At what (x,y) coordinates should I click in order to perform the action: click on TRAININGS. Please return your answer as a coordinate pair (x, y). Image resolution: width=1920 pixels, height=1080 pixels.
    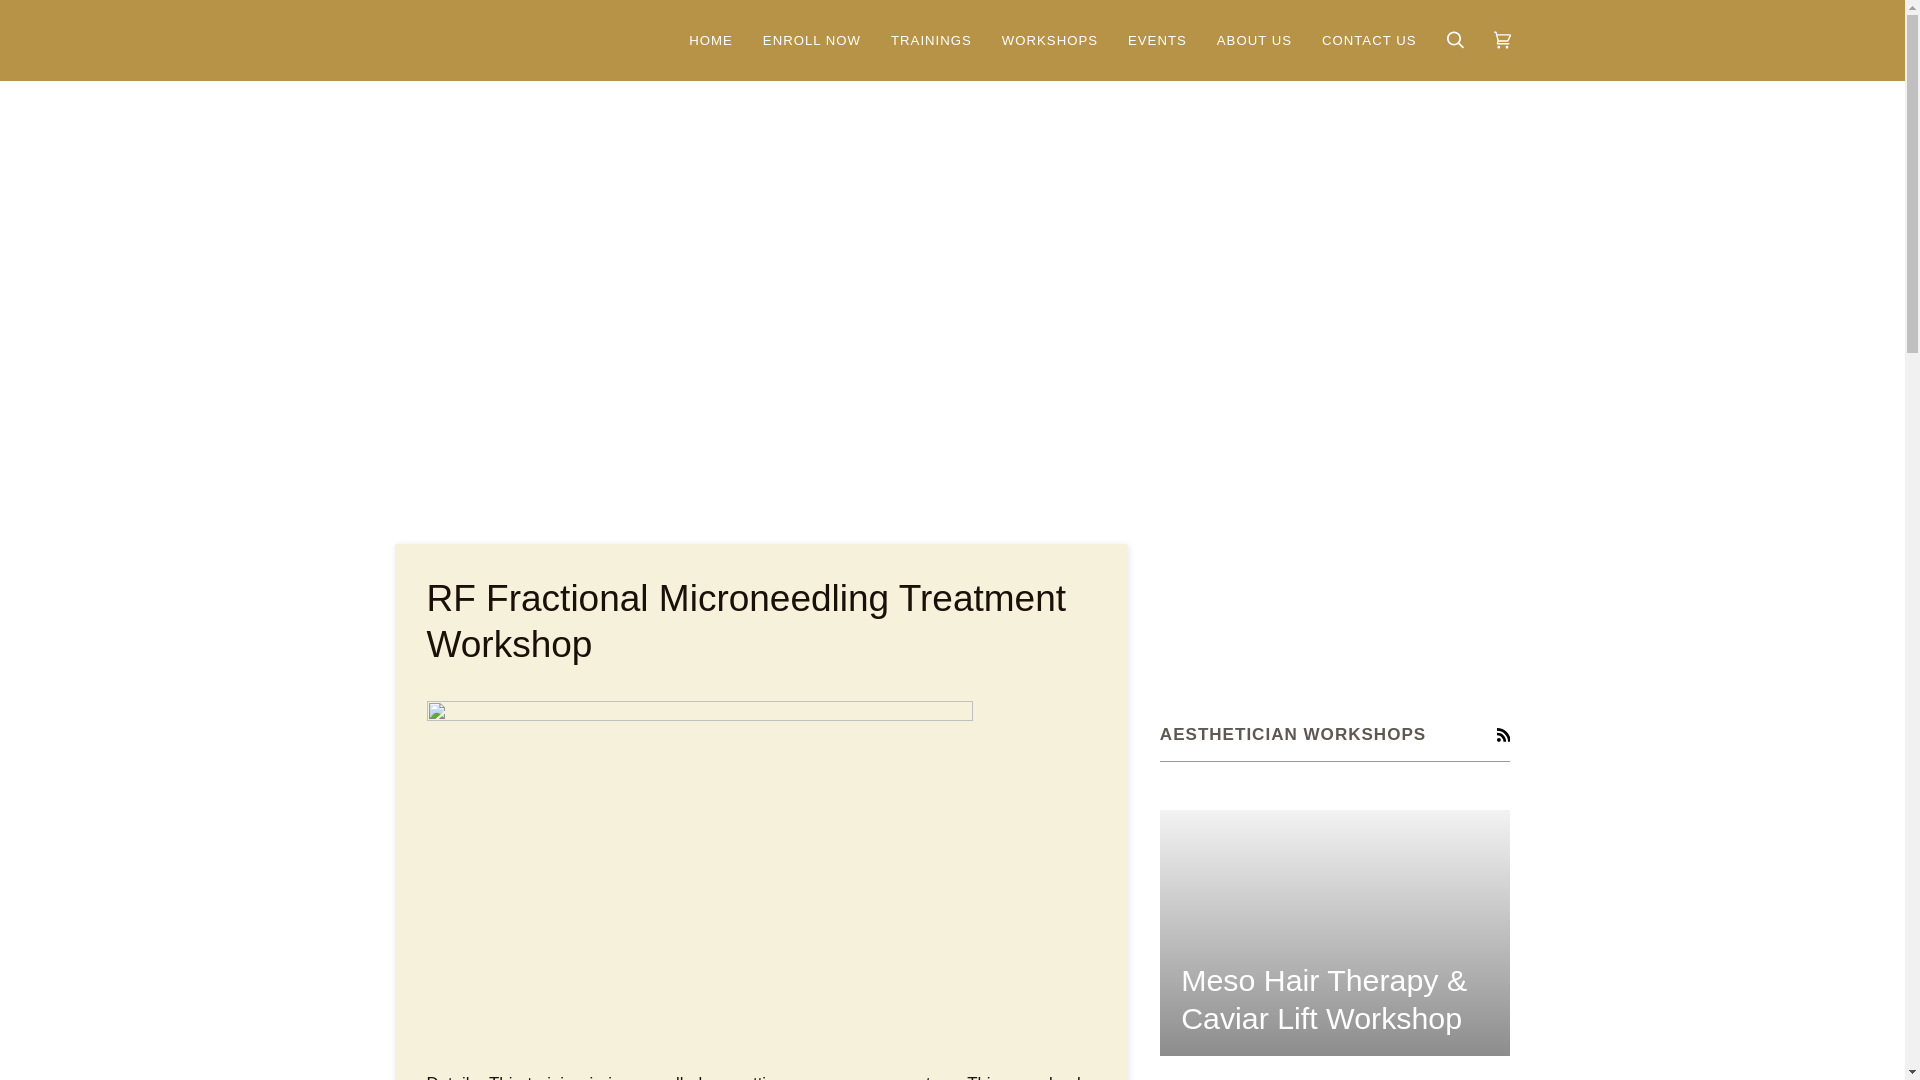
    Looking at the image, I should click on (930, 40).